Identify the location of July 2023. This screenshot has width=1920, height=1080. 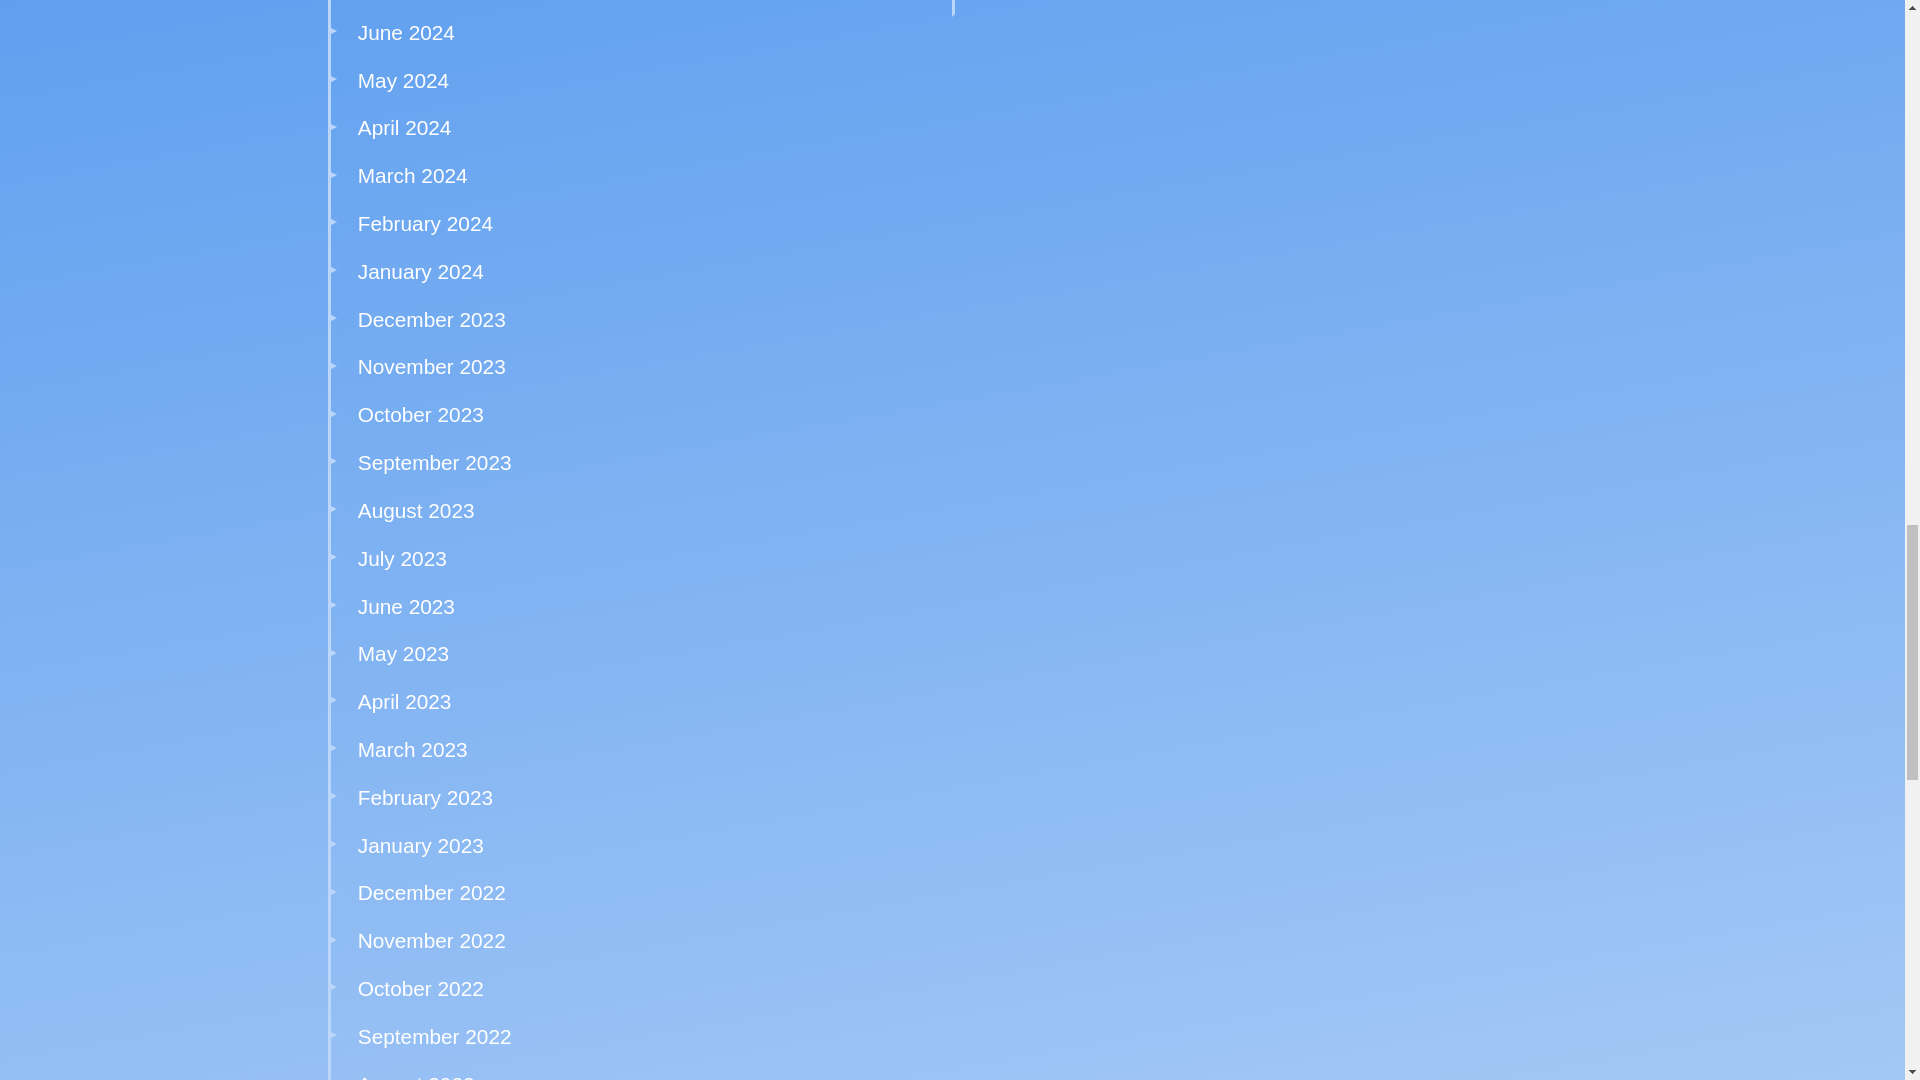
(402, 558).